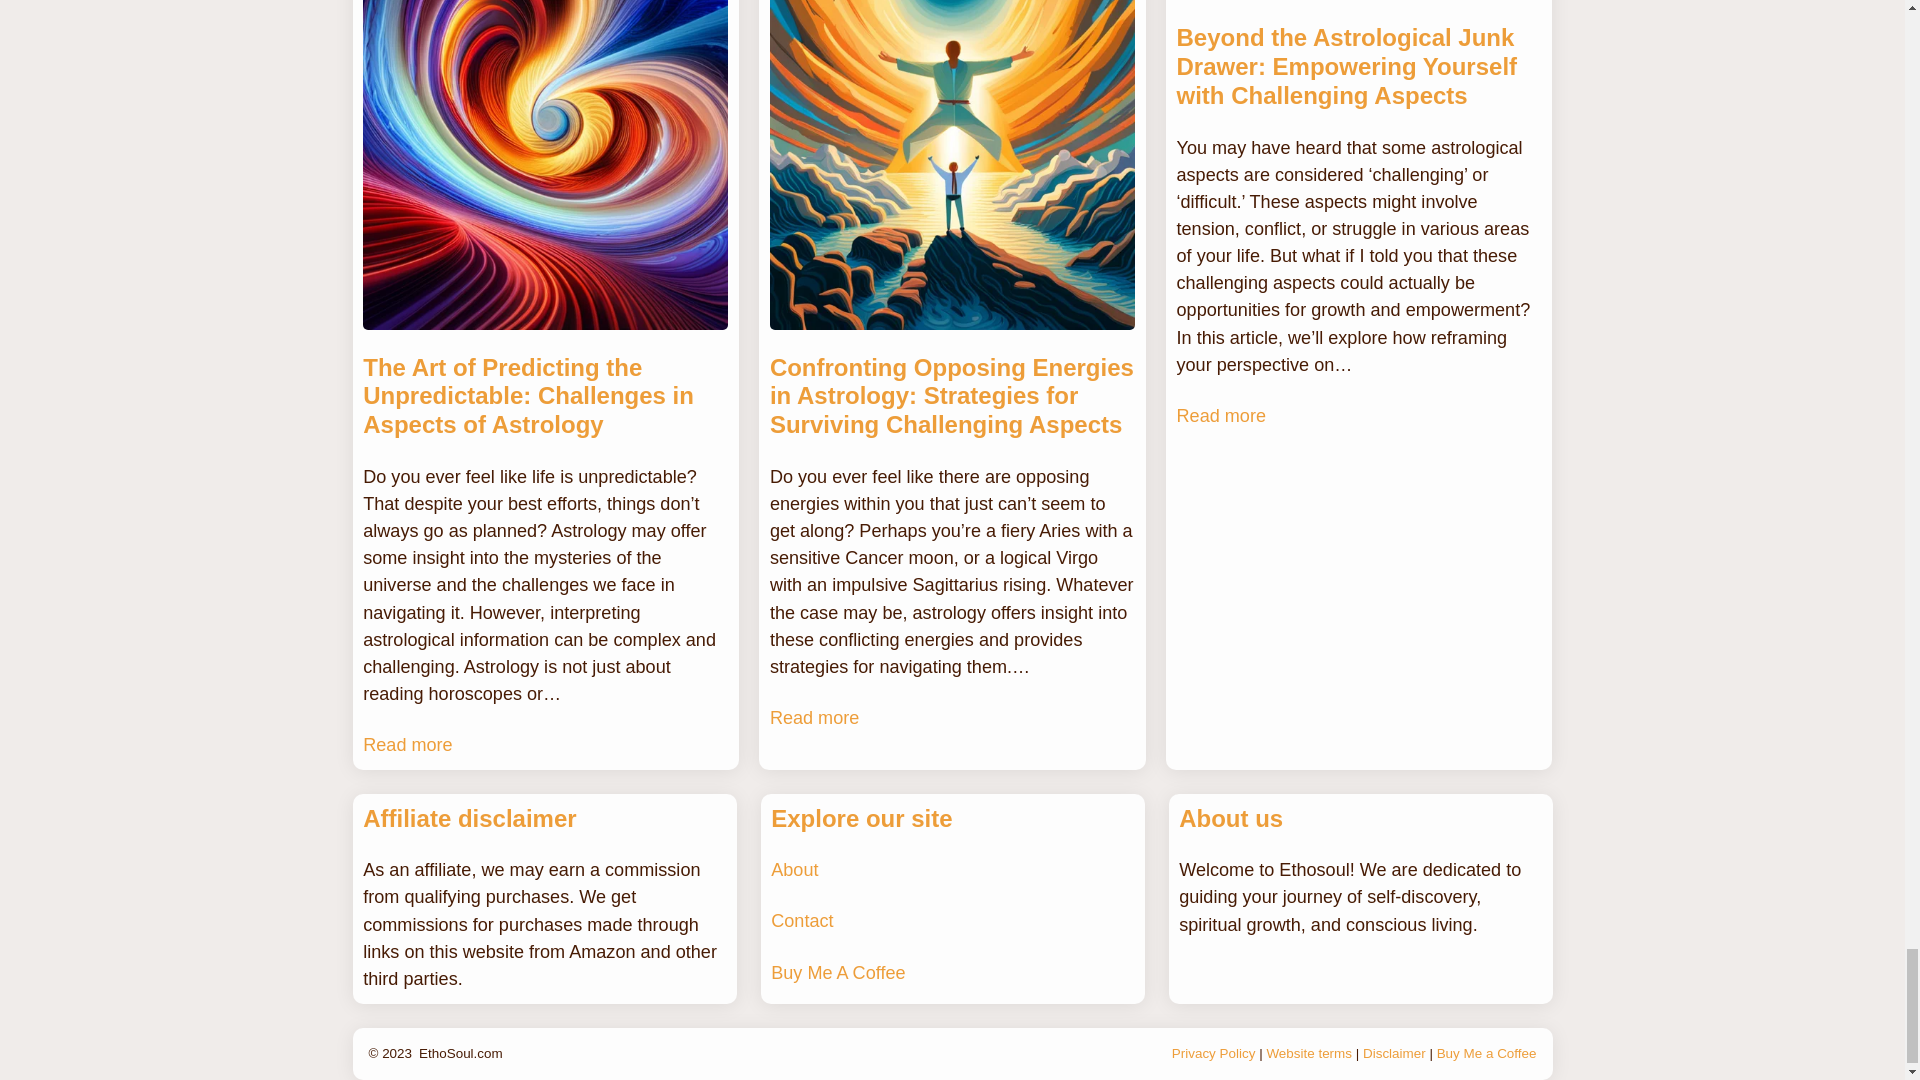 The width and height of the screenshot is (1920, 1080). Describe the element at coordinates (1230, 818) in the screenshot. I see `About us` at that location.